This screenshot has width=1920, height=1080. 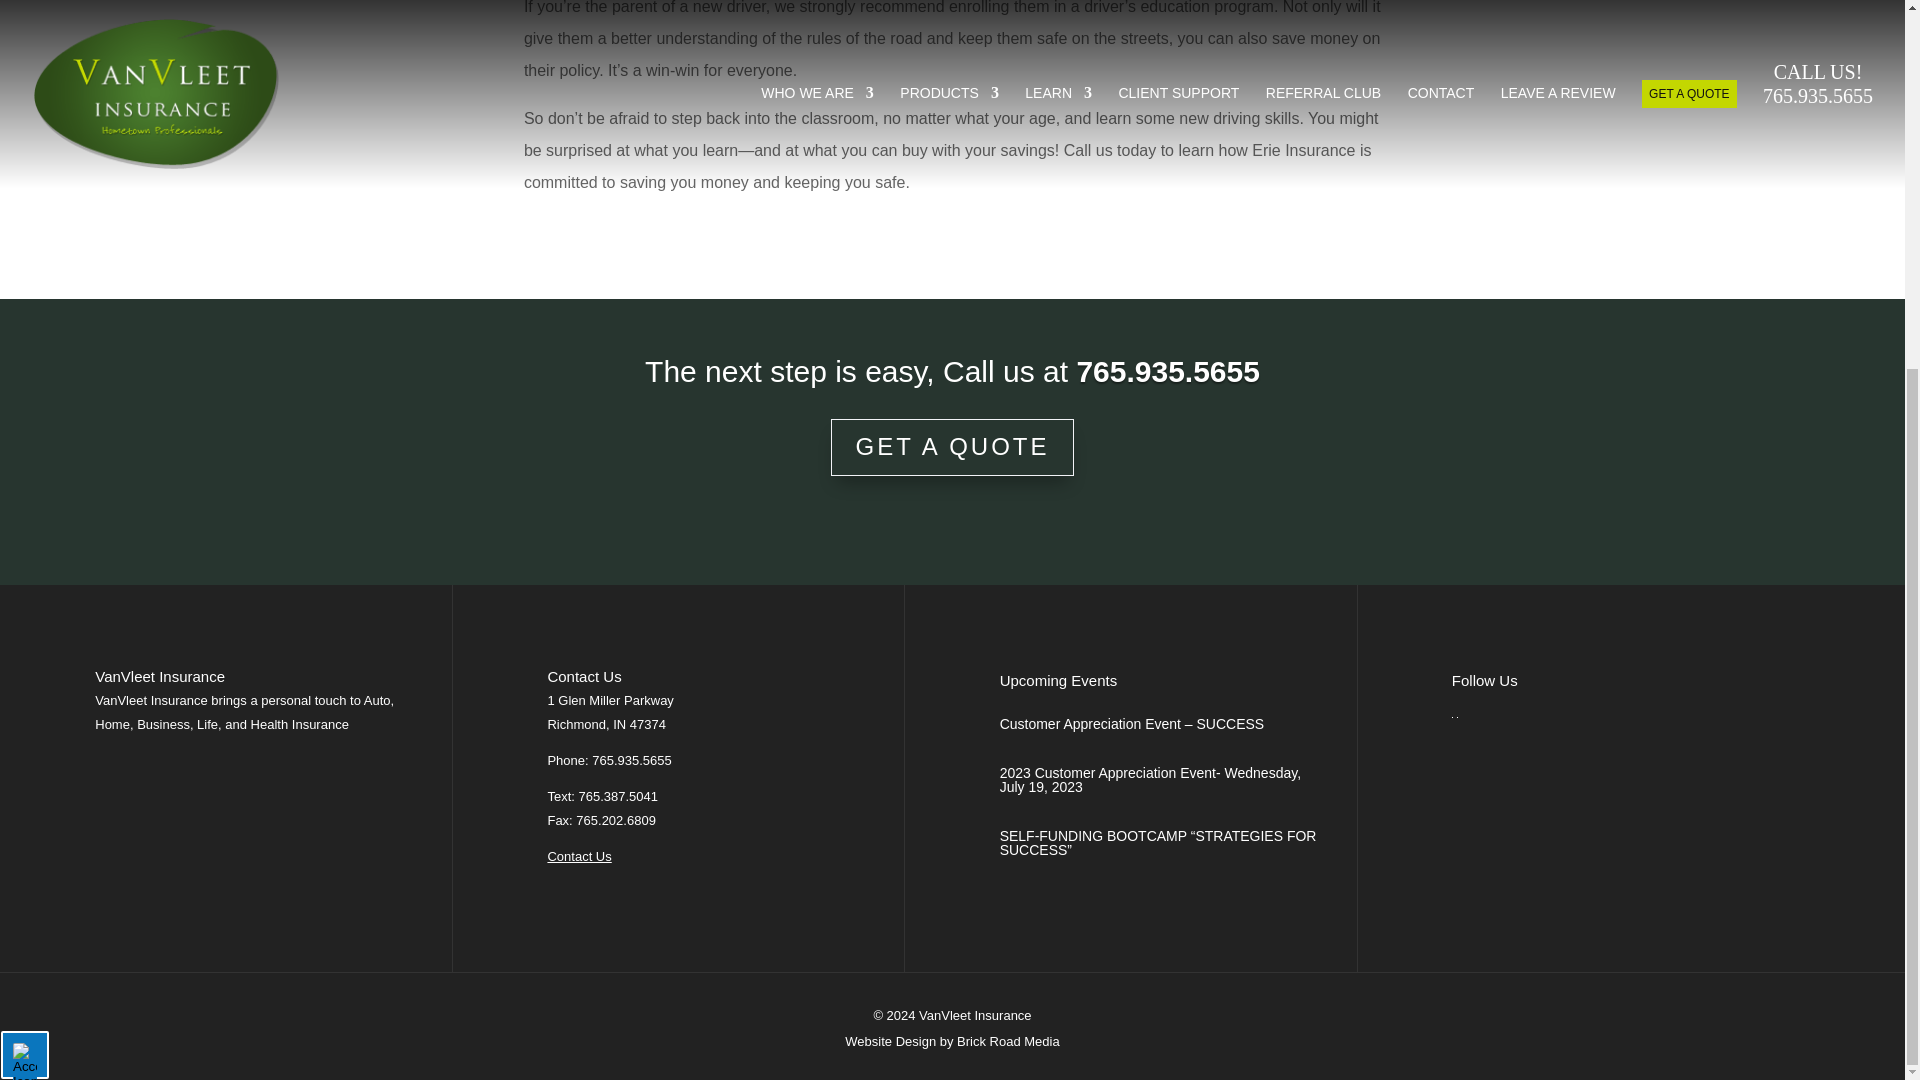 I want to click on Website Design by Brick Road Media, so click(x=952, y=1040).